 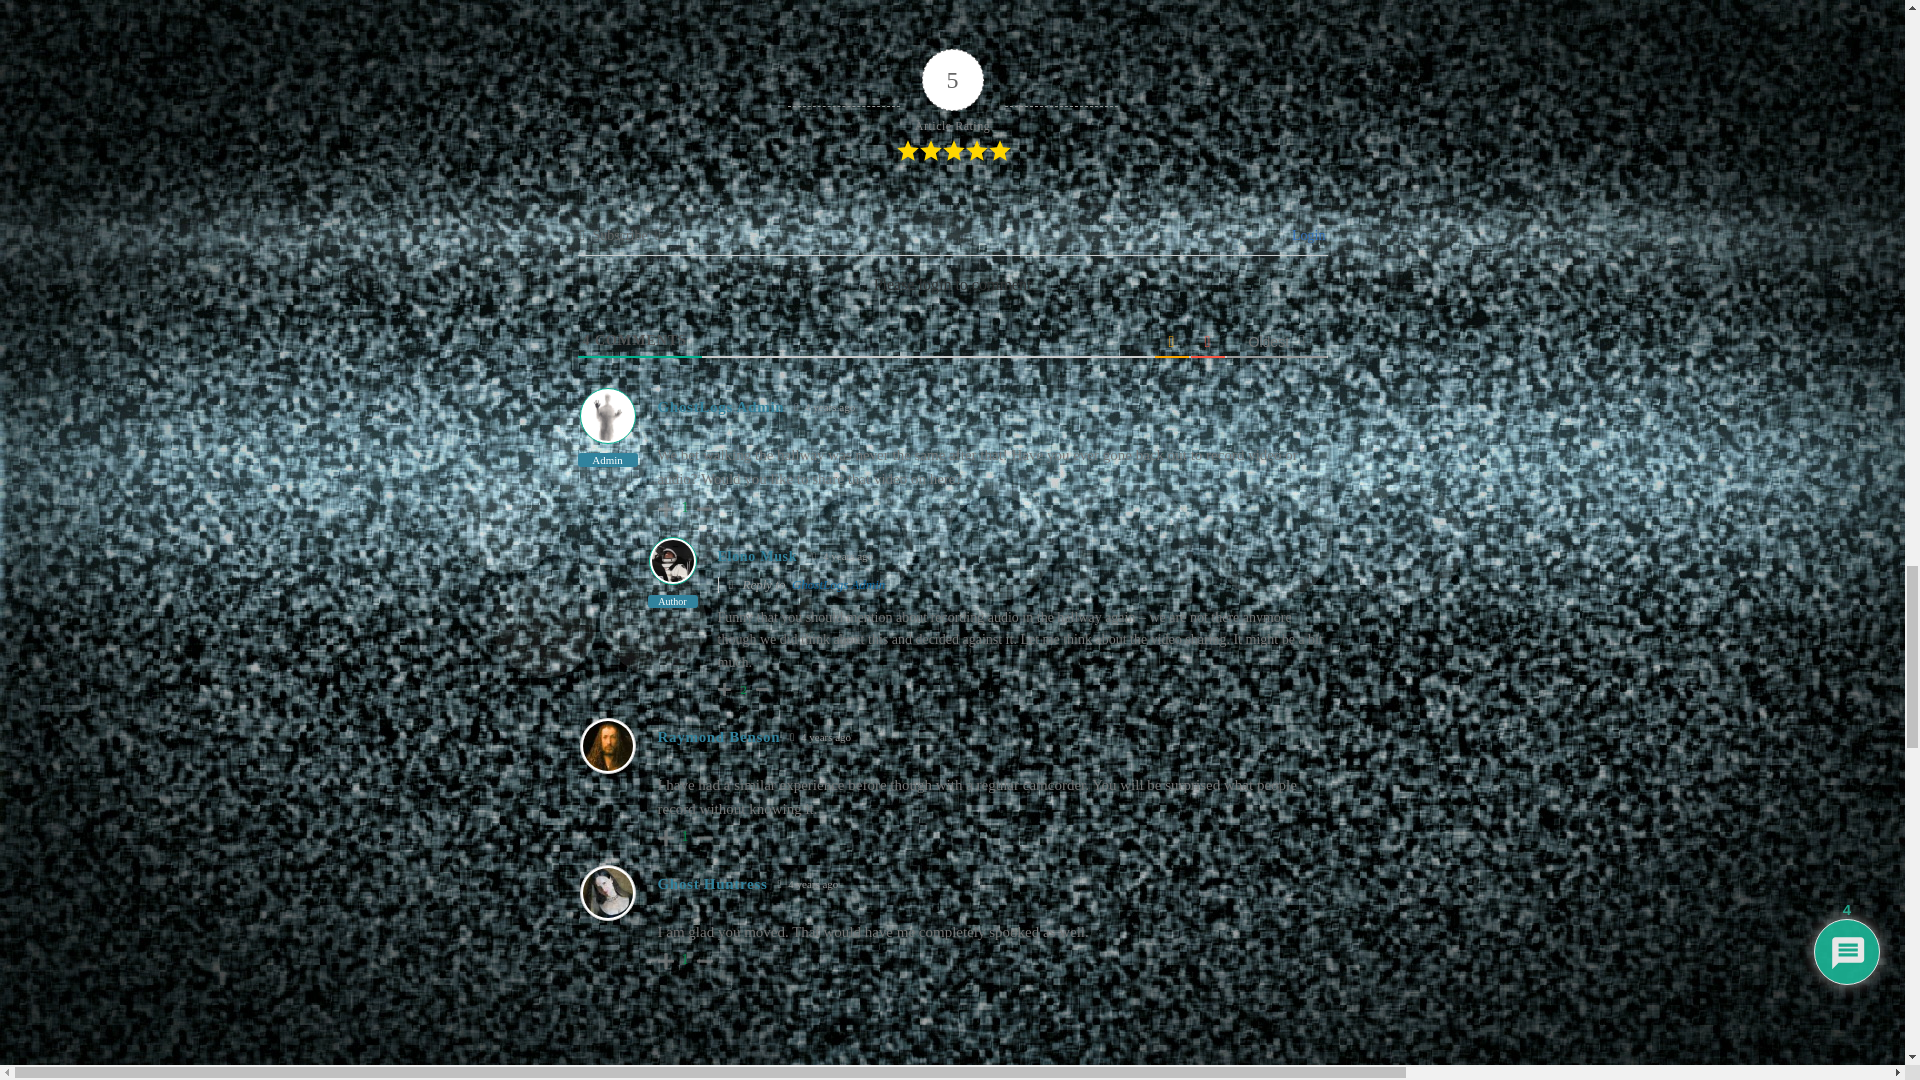 I want to click on July 17, 2020 4:23 pm, so click(x=824, y=407).